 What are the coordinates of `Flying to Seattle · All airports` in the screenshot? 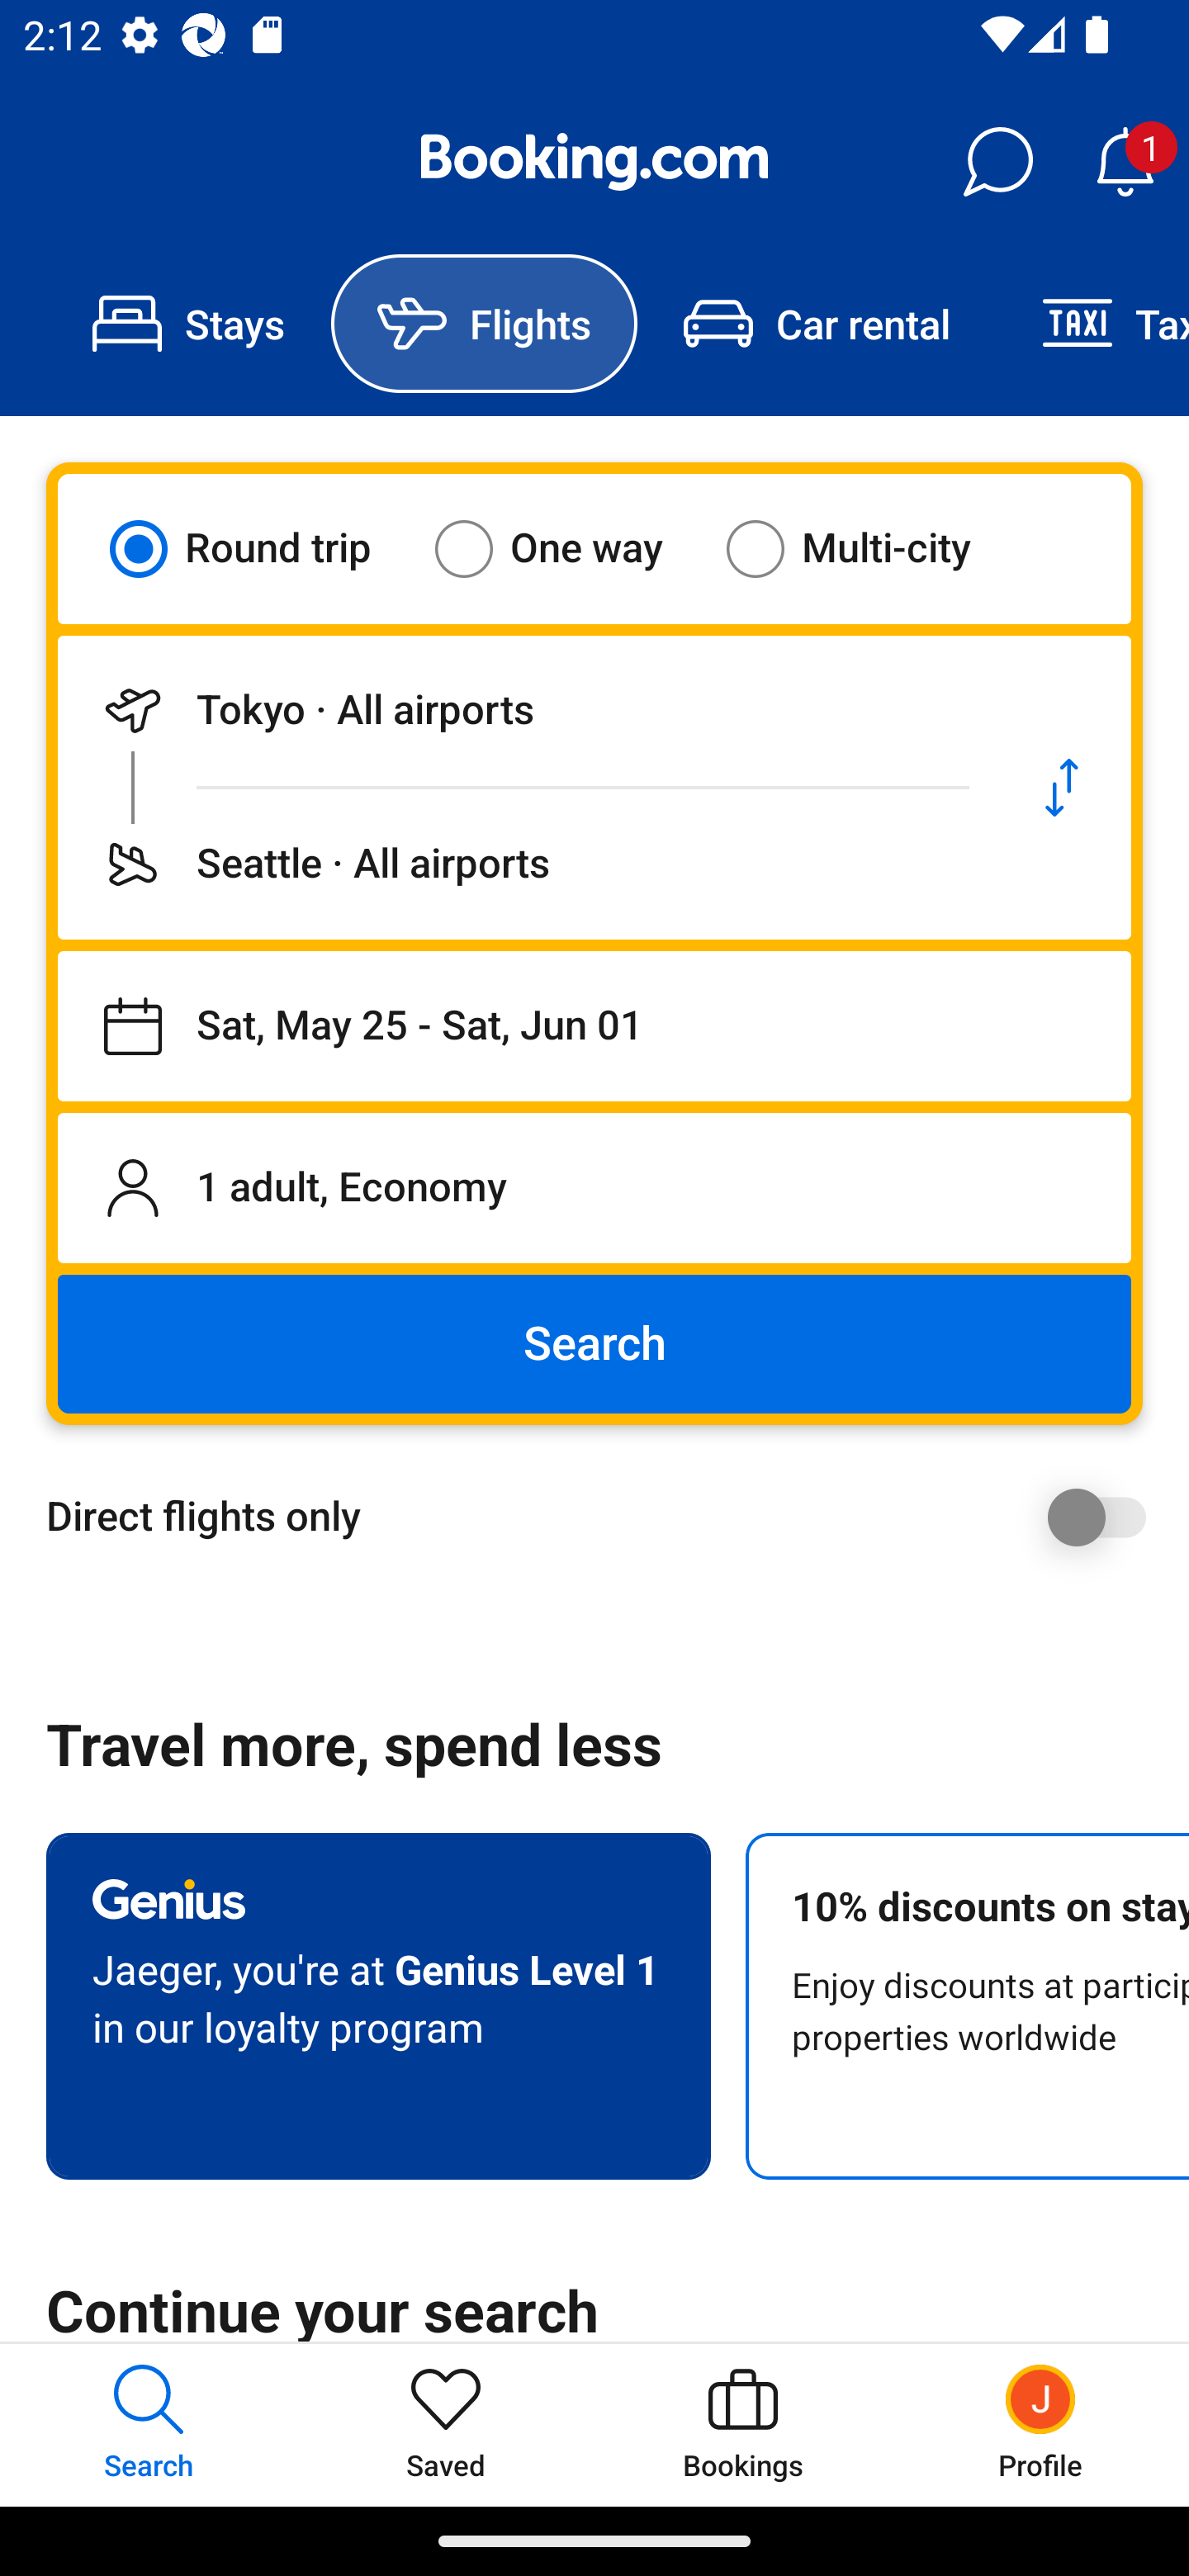 It's located at (525, 864).